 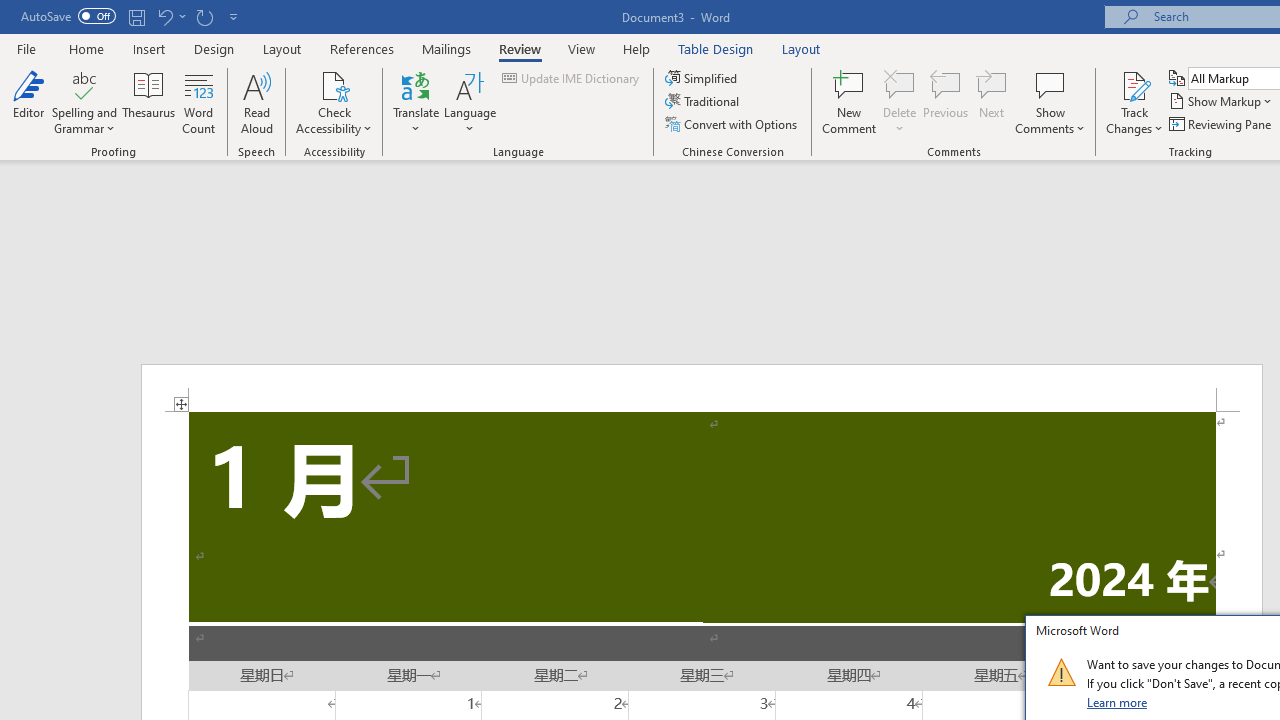 What do you see at coordinates (704, 102) in the screenshot?
I see `Traditional` at bounding box center [704, 102].